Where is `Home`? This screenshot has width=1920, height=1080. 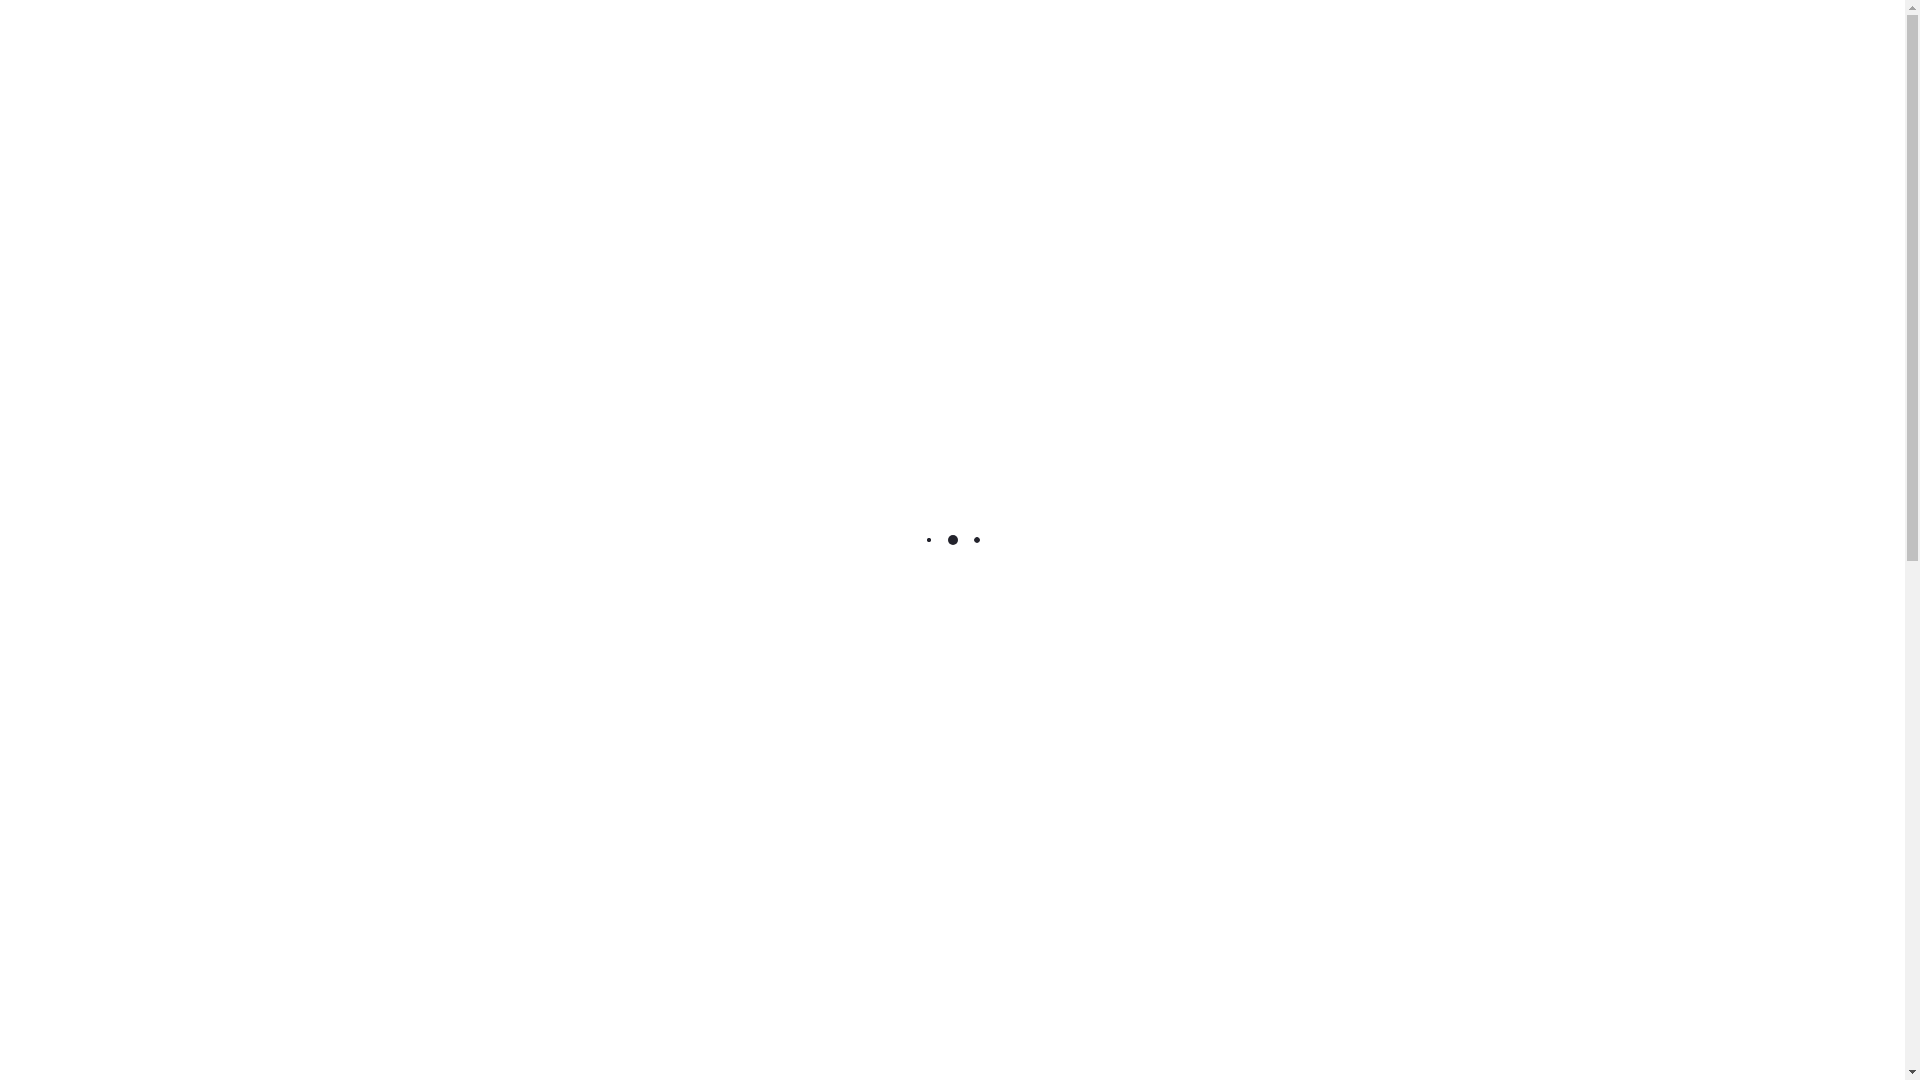
Home is located at coordinates (58, 34).